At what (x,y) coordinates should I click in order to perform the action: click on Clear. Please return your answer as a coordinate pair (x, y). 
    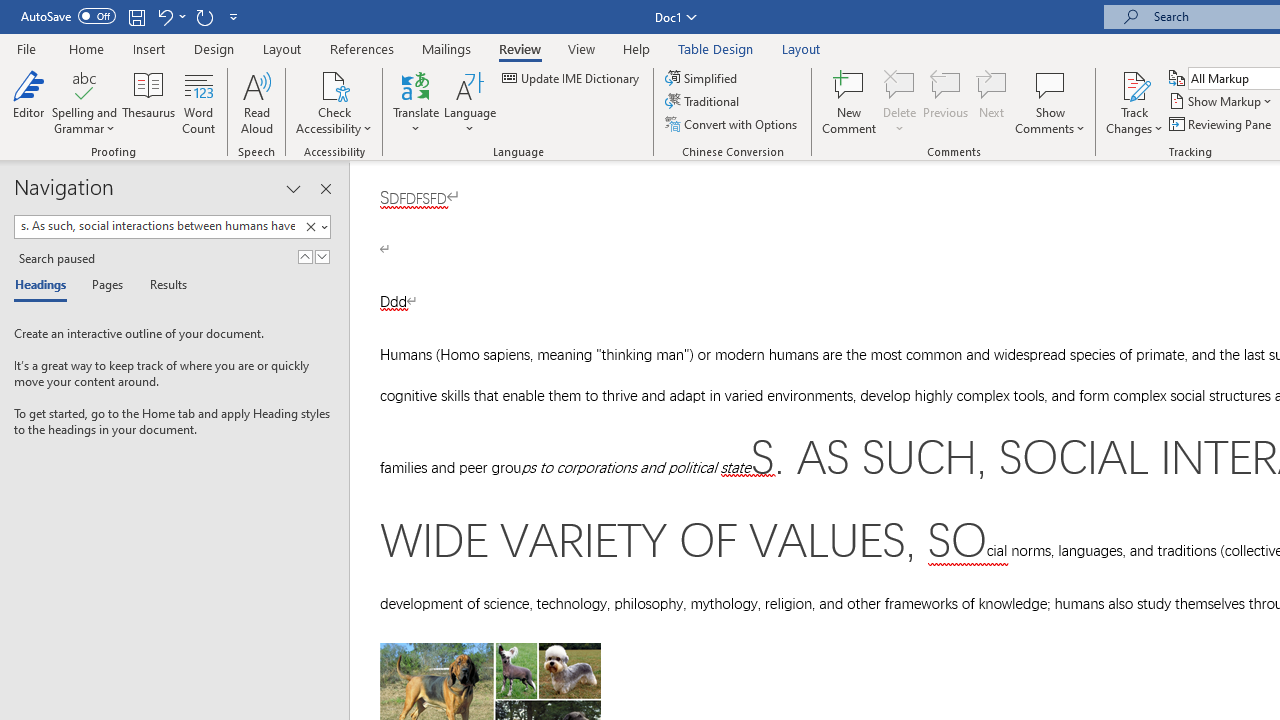
    Looking at the image, I should click on (314, 227).